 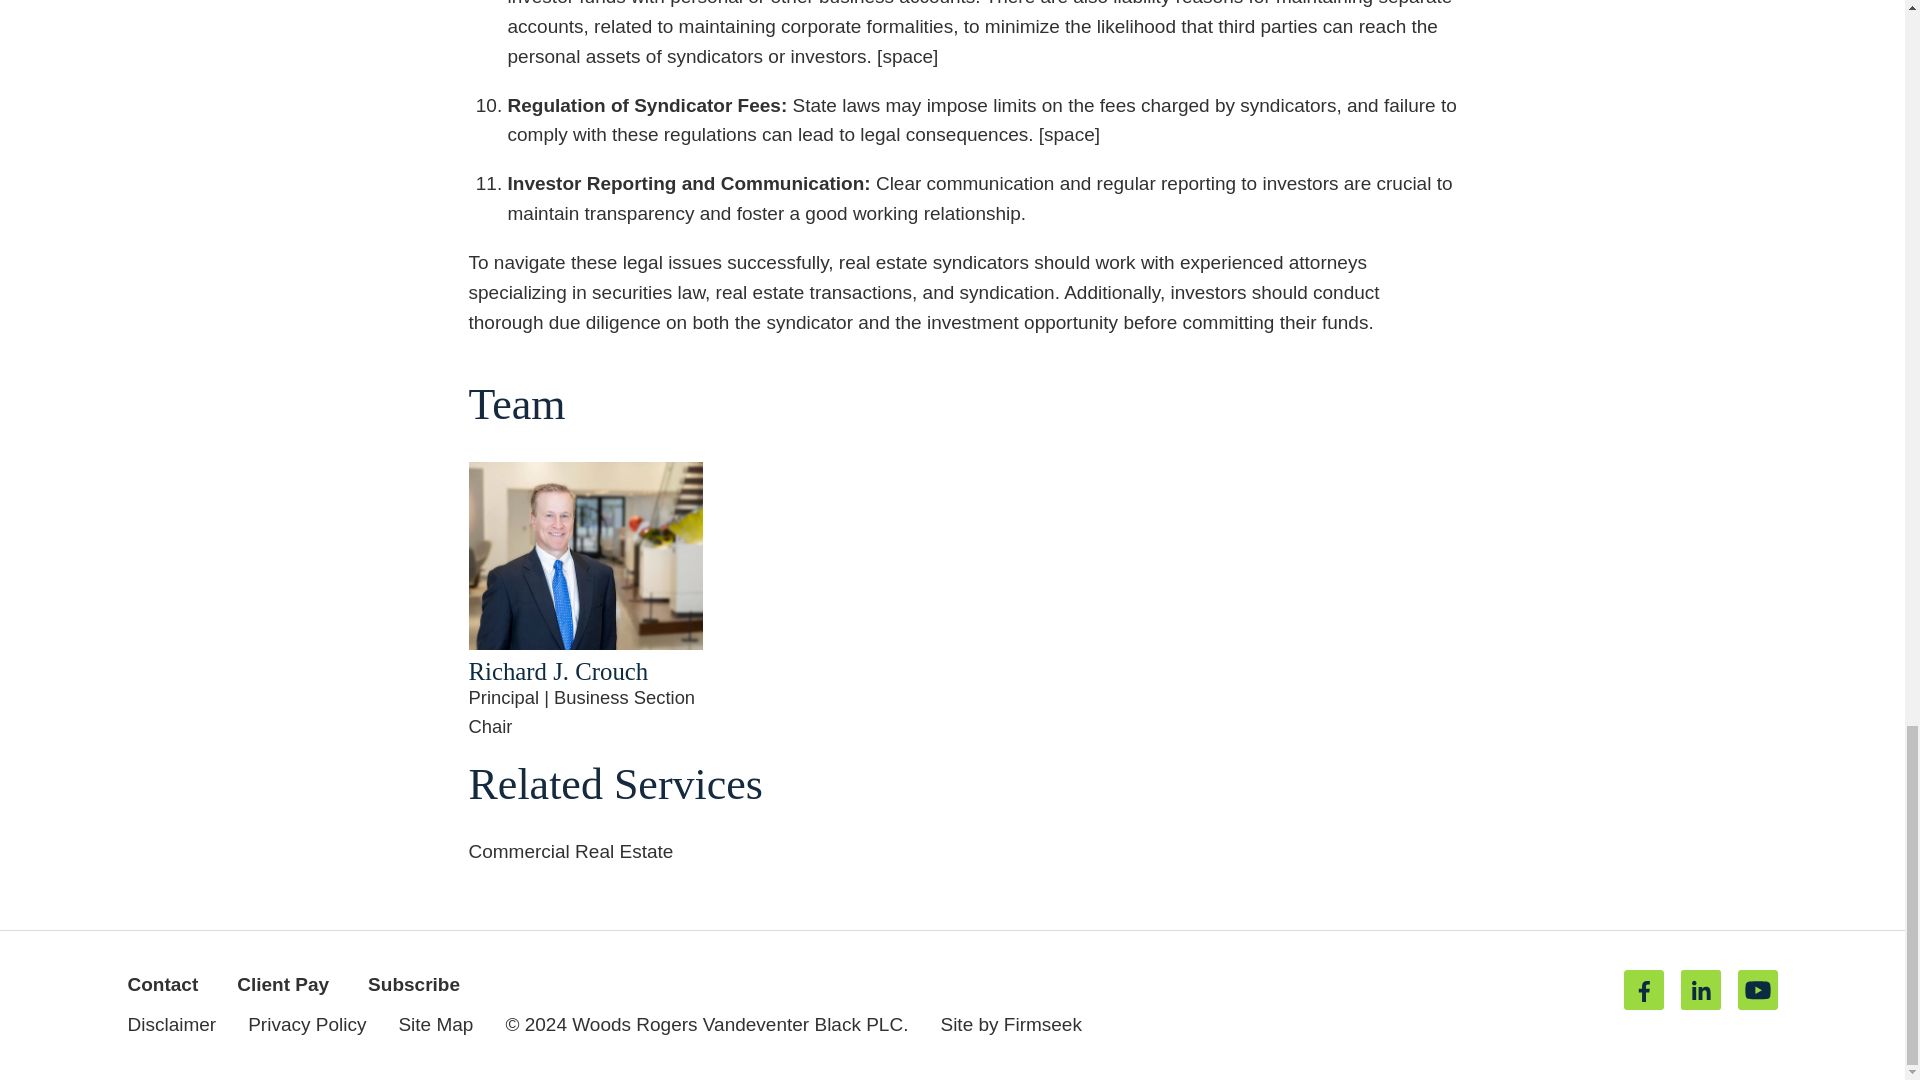 I want to click on Contact, so click(x=164, y=984).